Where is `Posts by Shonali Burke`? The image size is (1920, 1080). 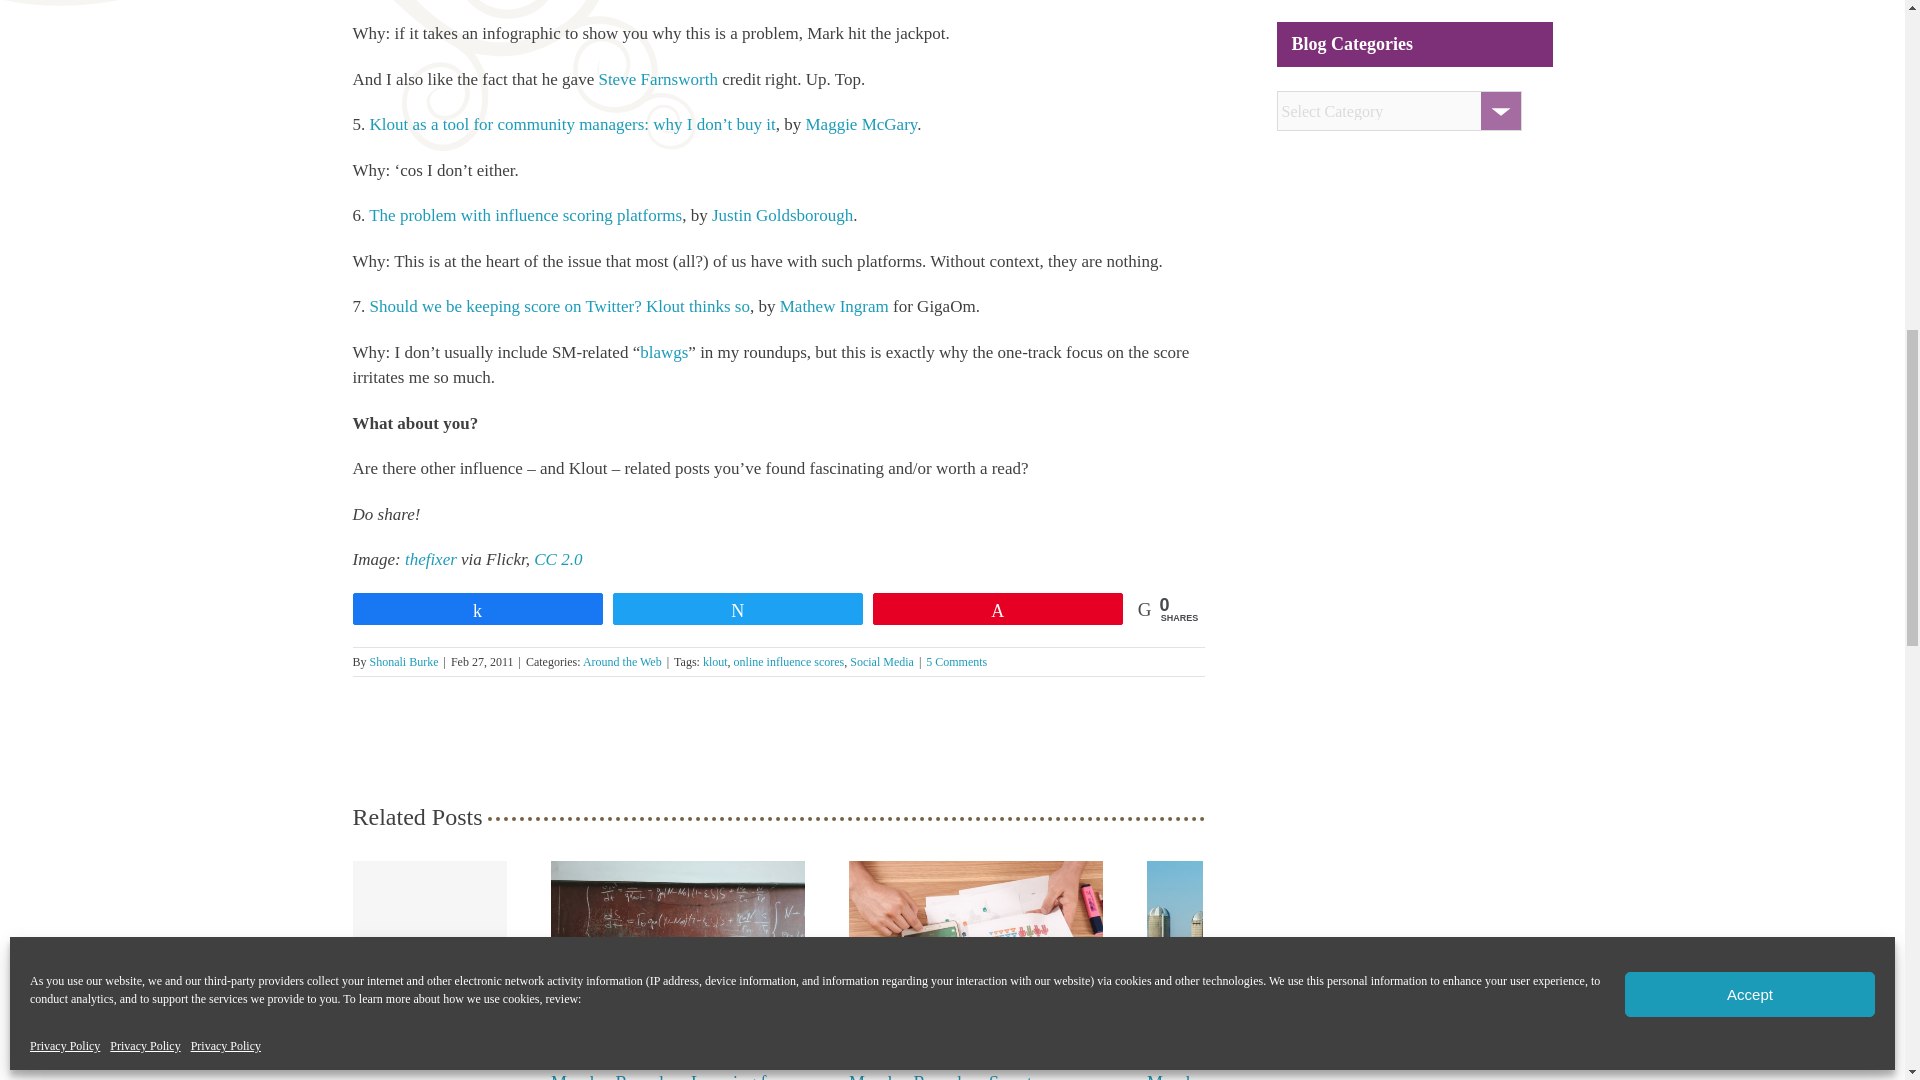
Posts by Shonali Burke is located at coordinates (404, 661).